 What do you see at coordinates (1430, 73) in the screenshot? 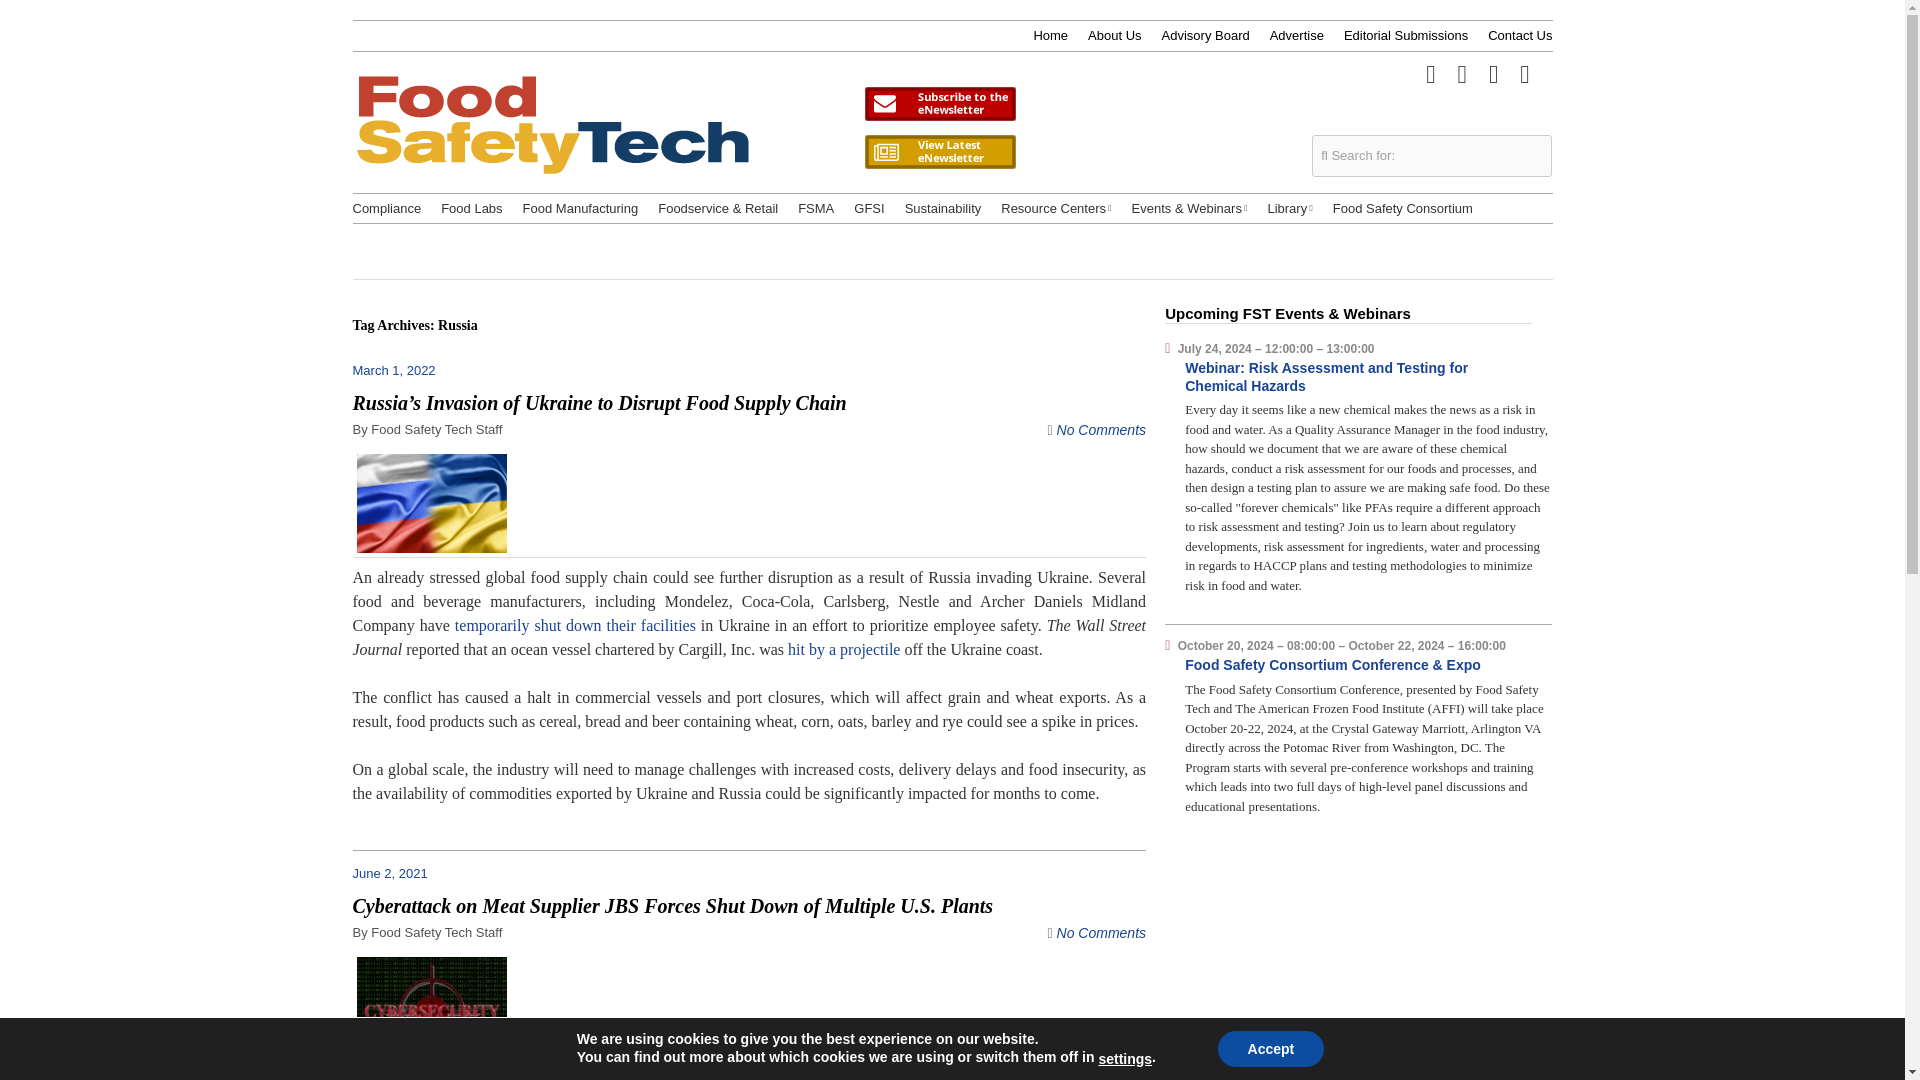
I see `Follow me on Twitter` at bounding box center [1430, 73].